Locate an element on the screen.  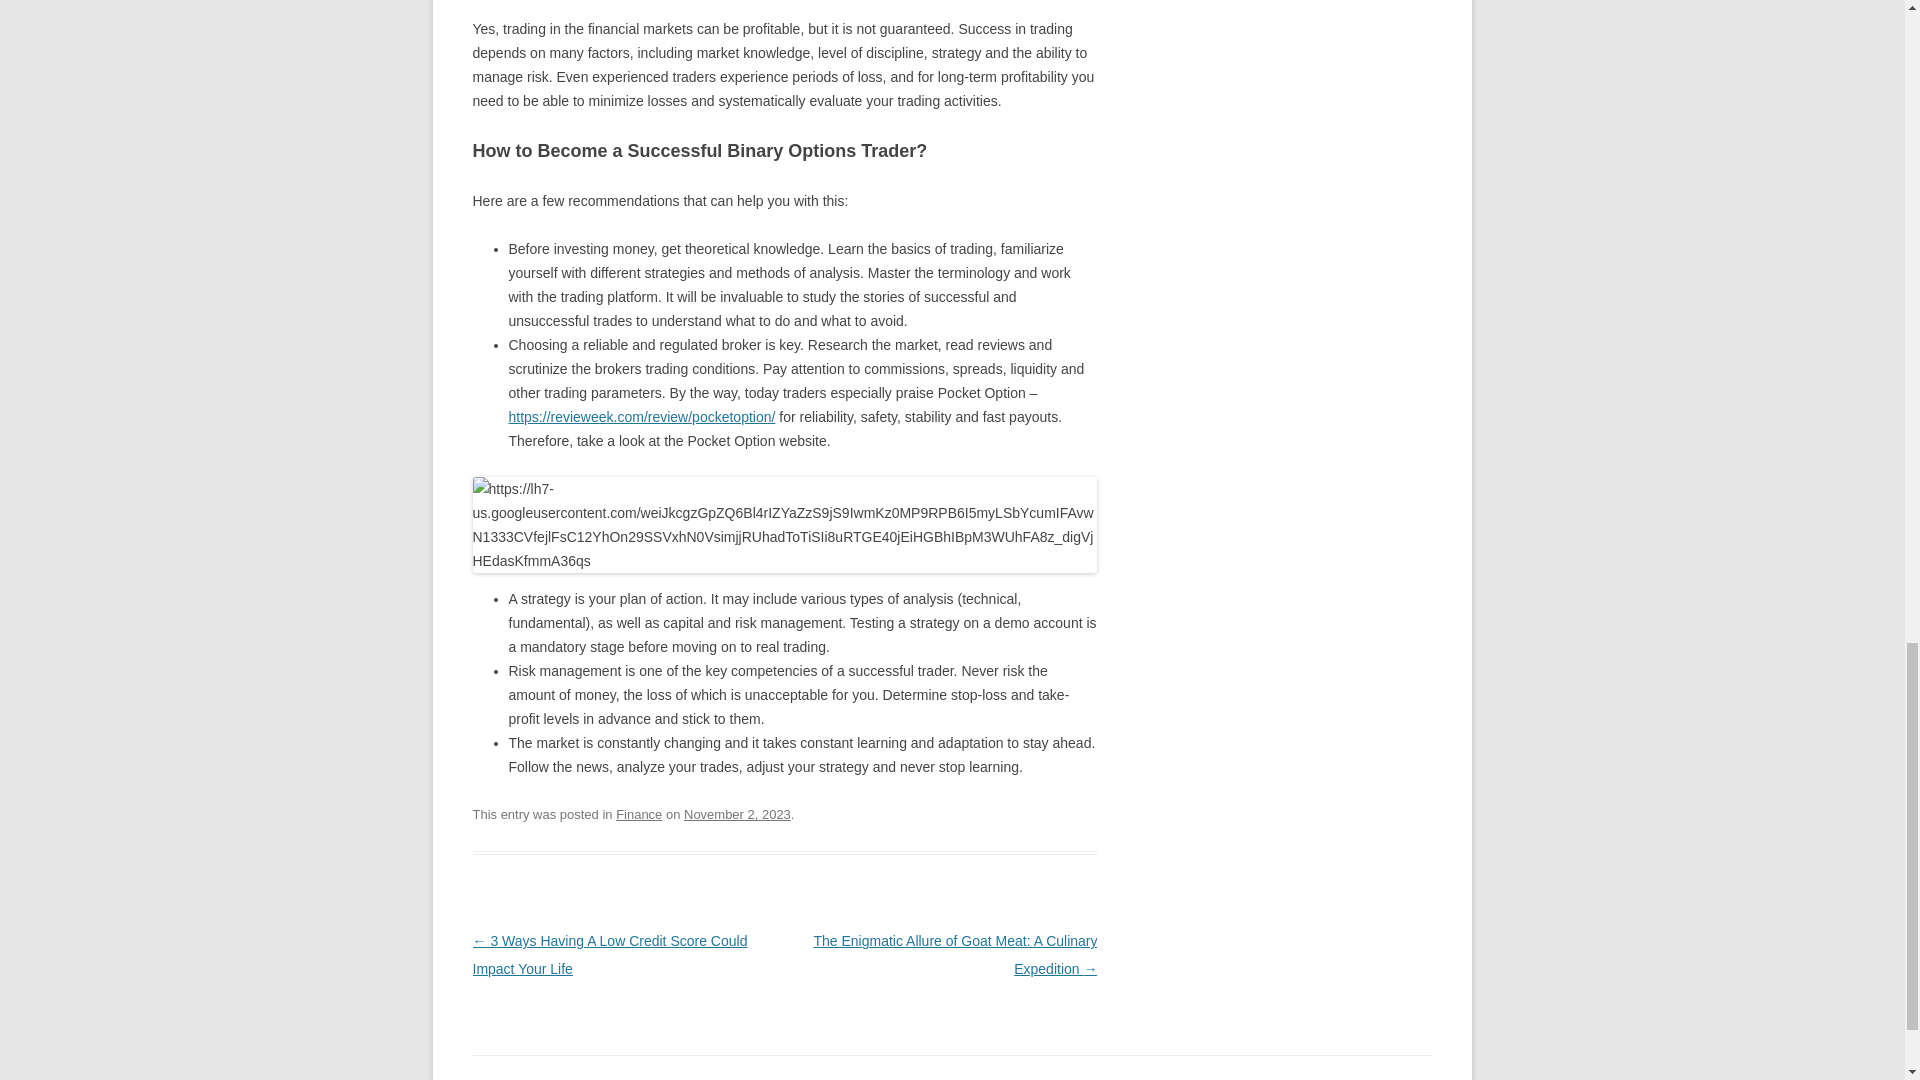
November 2, 2023 is located at coordinates (737, 814).